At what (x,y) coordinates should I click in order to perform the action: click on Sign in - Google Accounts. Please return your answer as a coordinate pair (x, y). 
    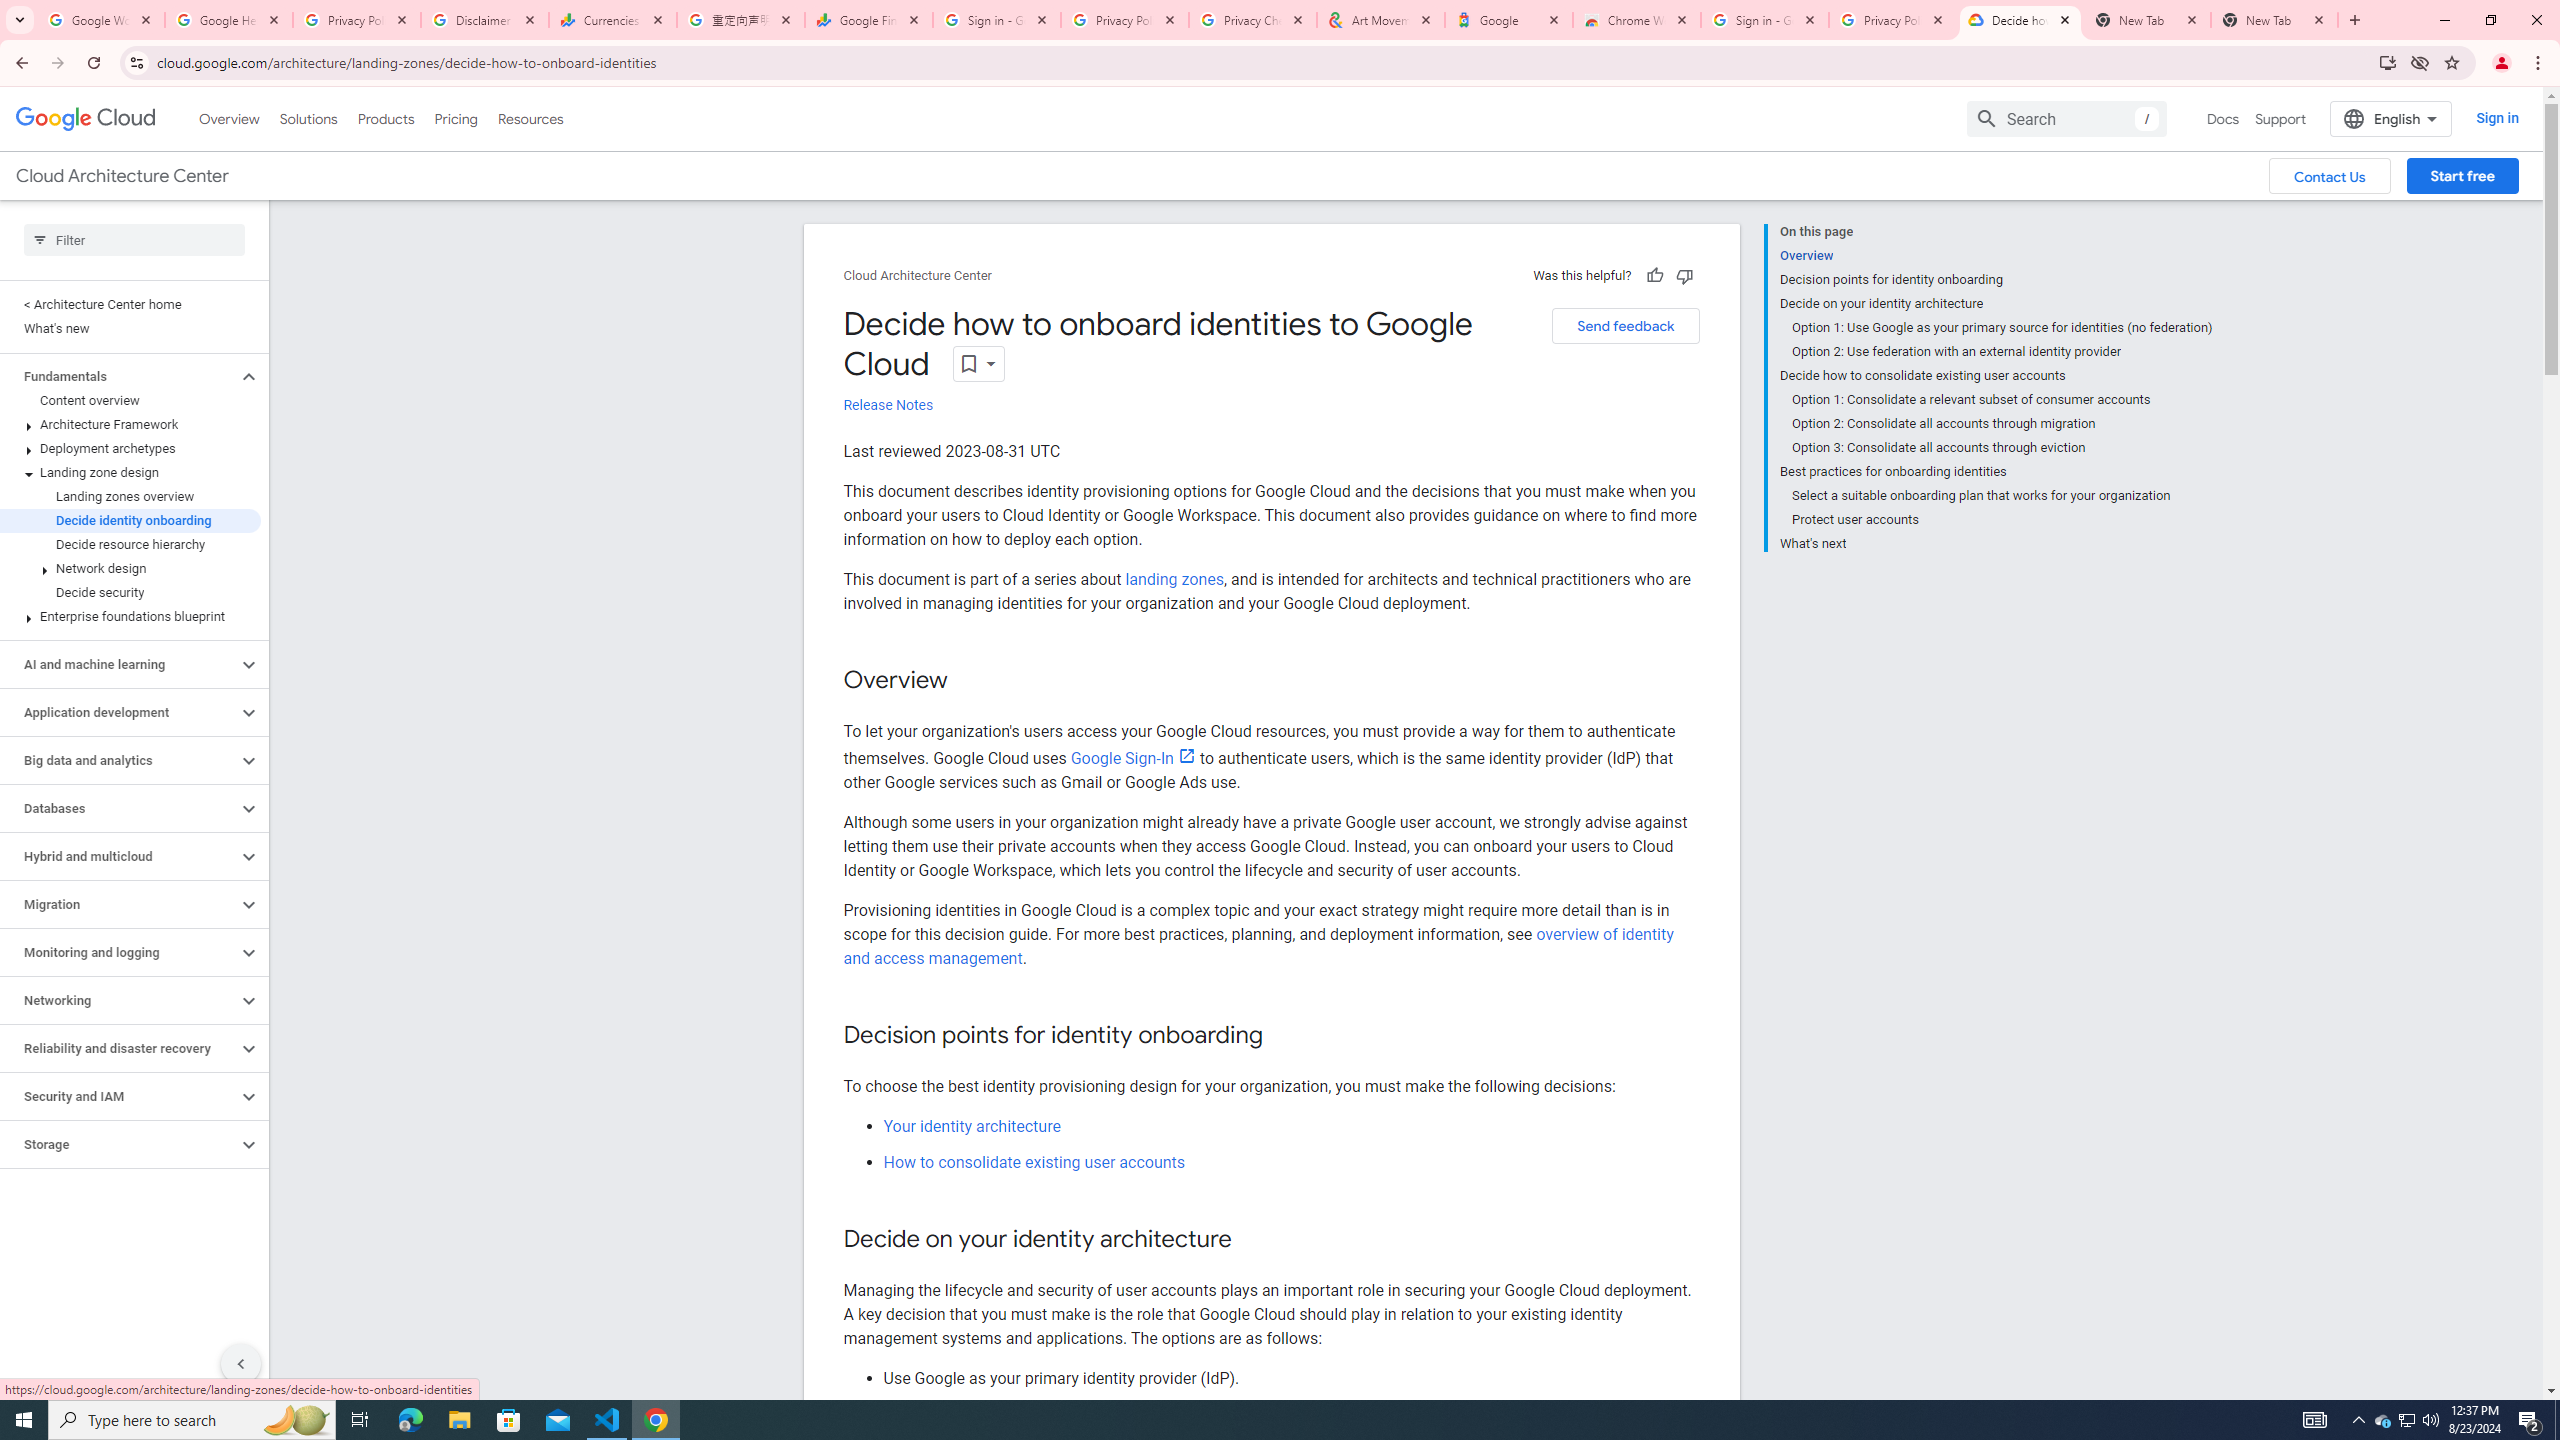
    Looking at the image, I should click on (997, 20).